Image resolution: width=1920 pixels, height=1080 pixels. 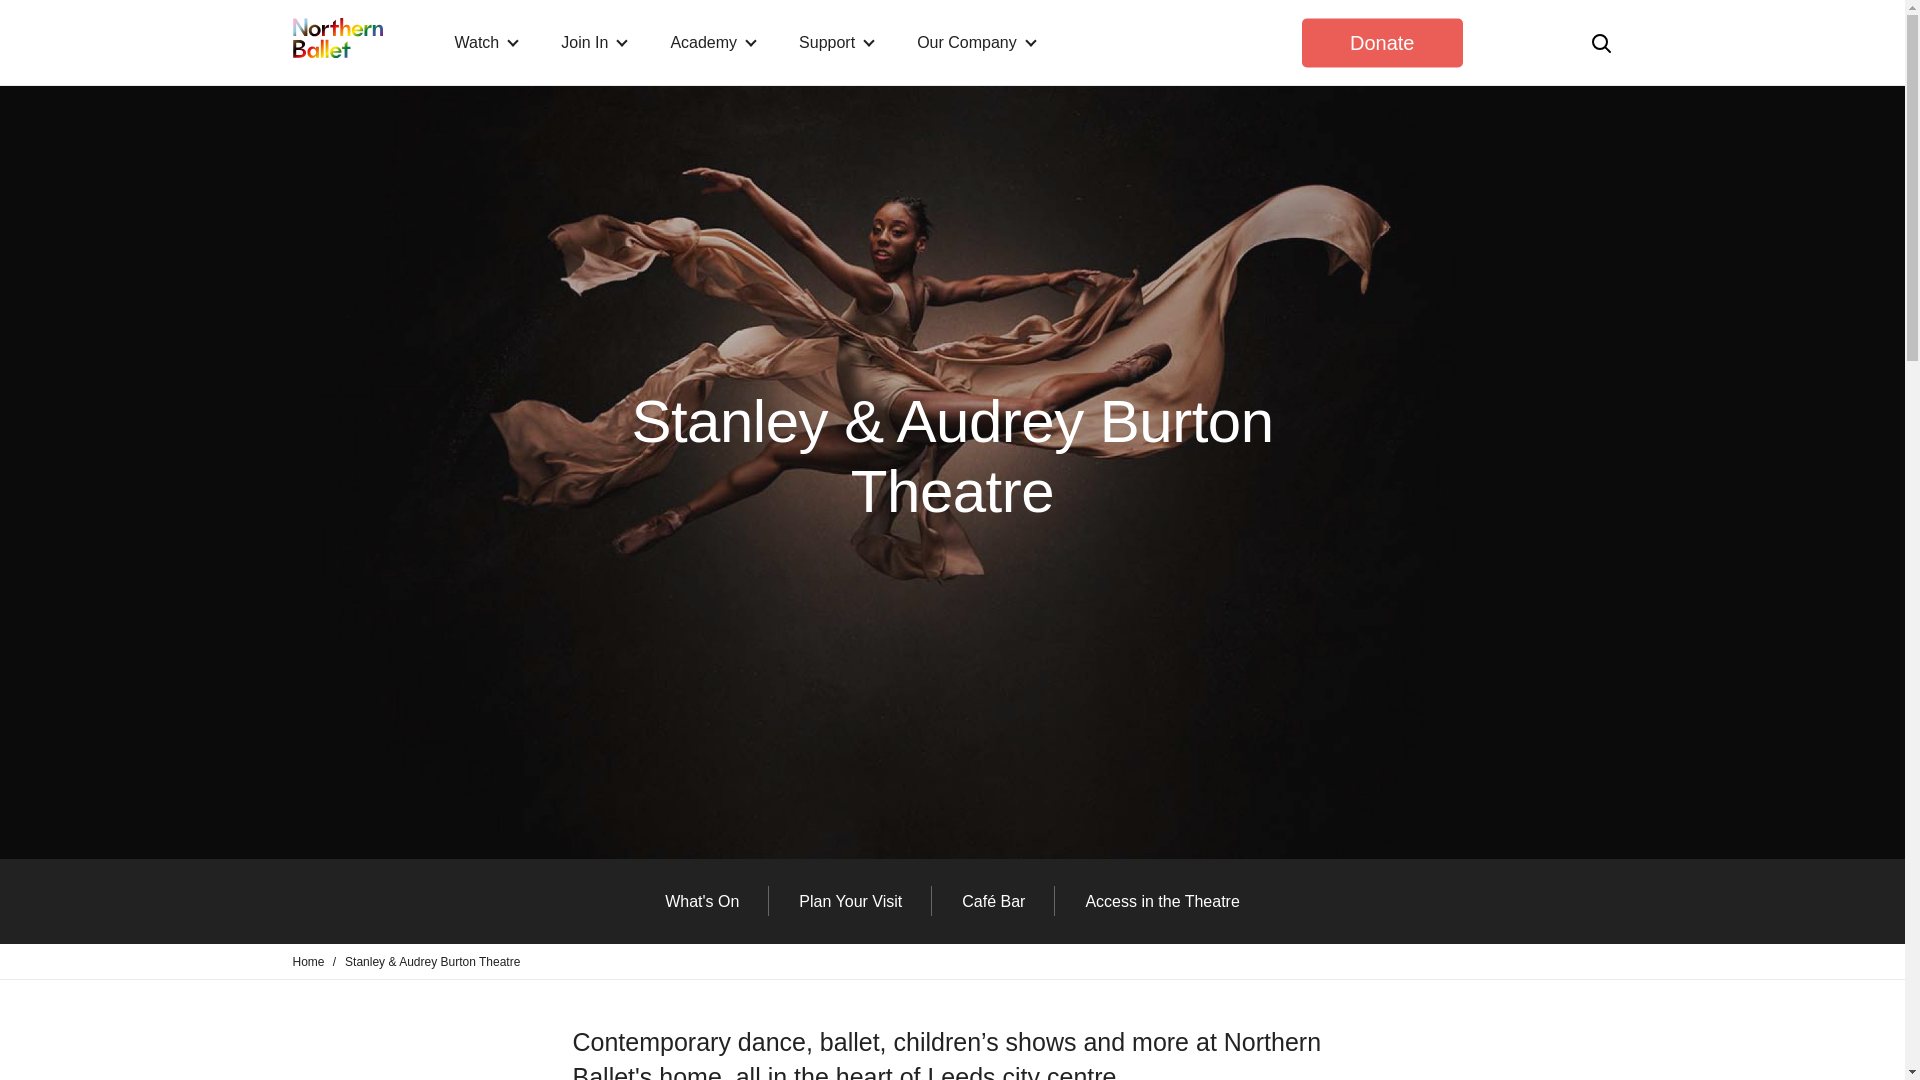 What do you see at coordinates (486, 42) in the screenshot?
I see `Watch` at bounding box center [486, 42].